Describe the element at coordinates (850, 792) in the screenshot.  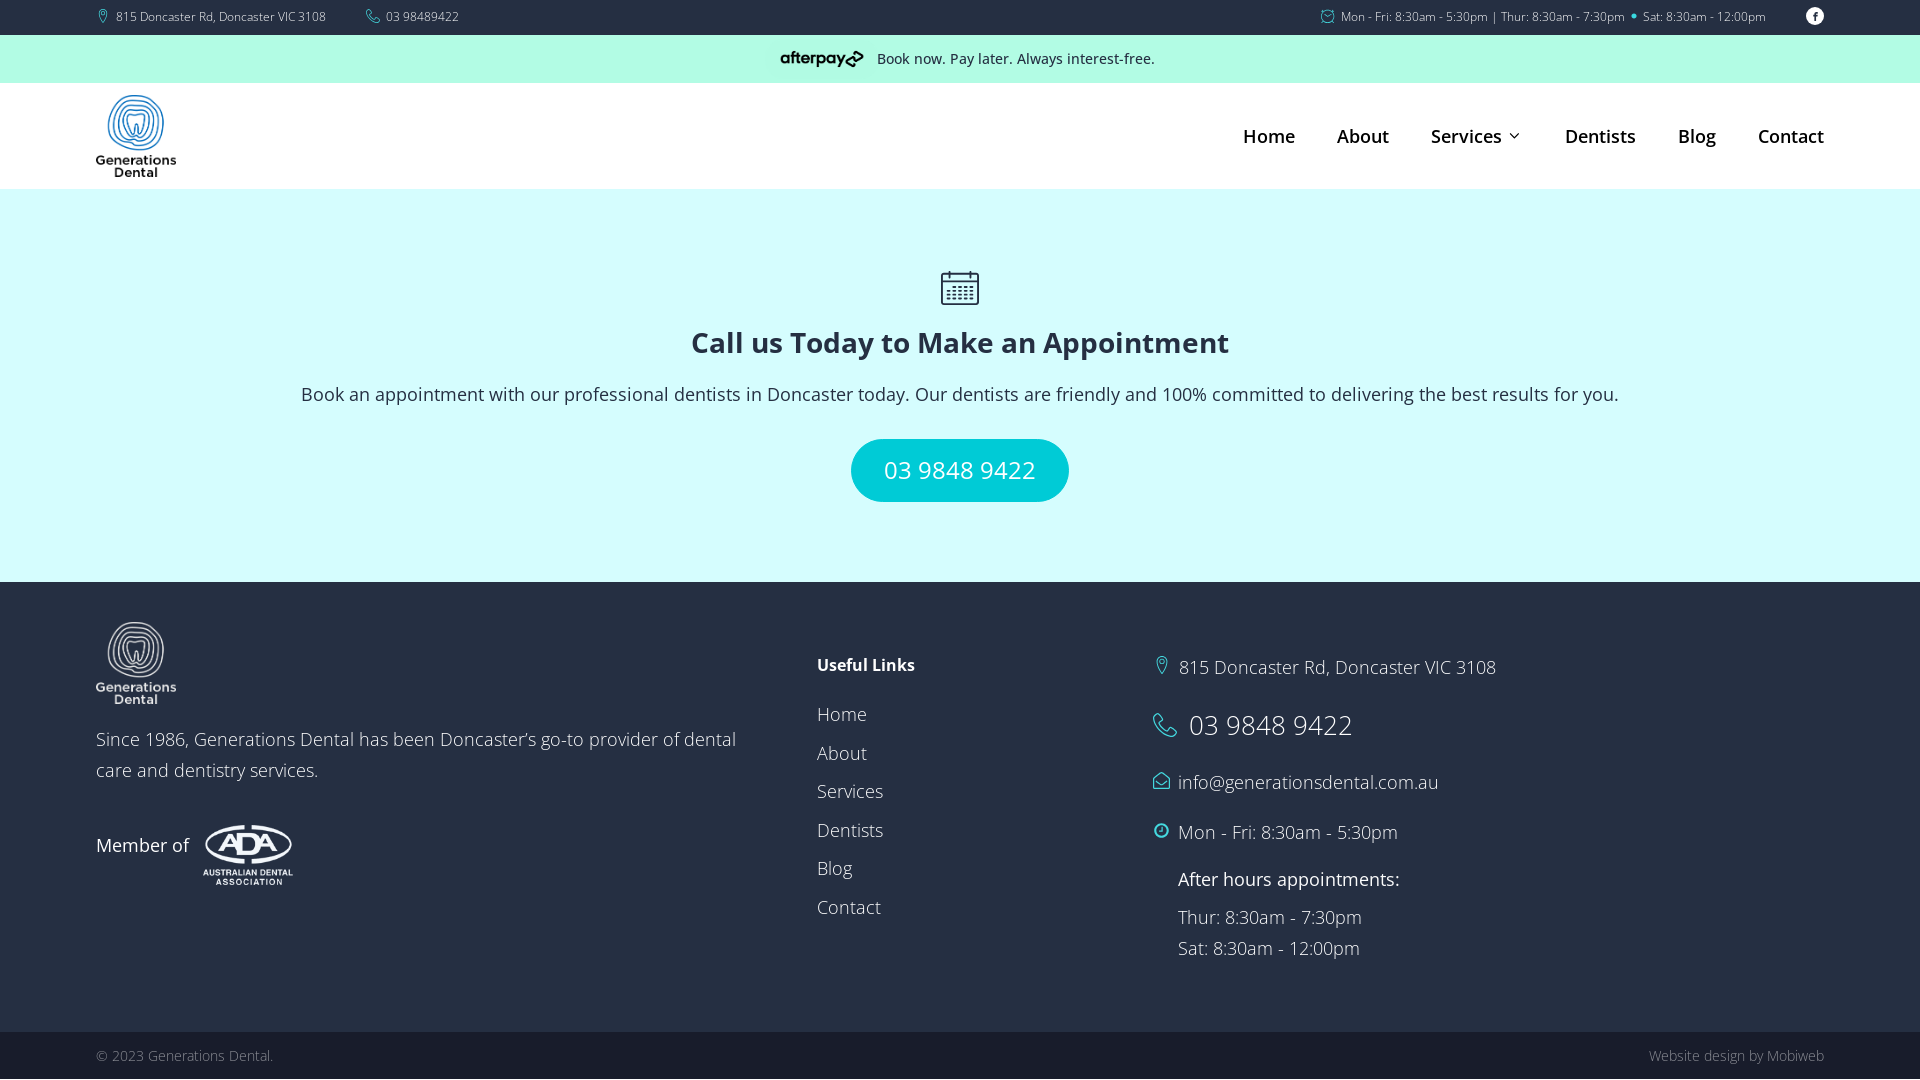
I see `Services` at that location.